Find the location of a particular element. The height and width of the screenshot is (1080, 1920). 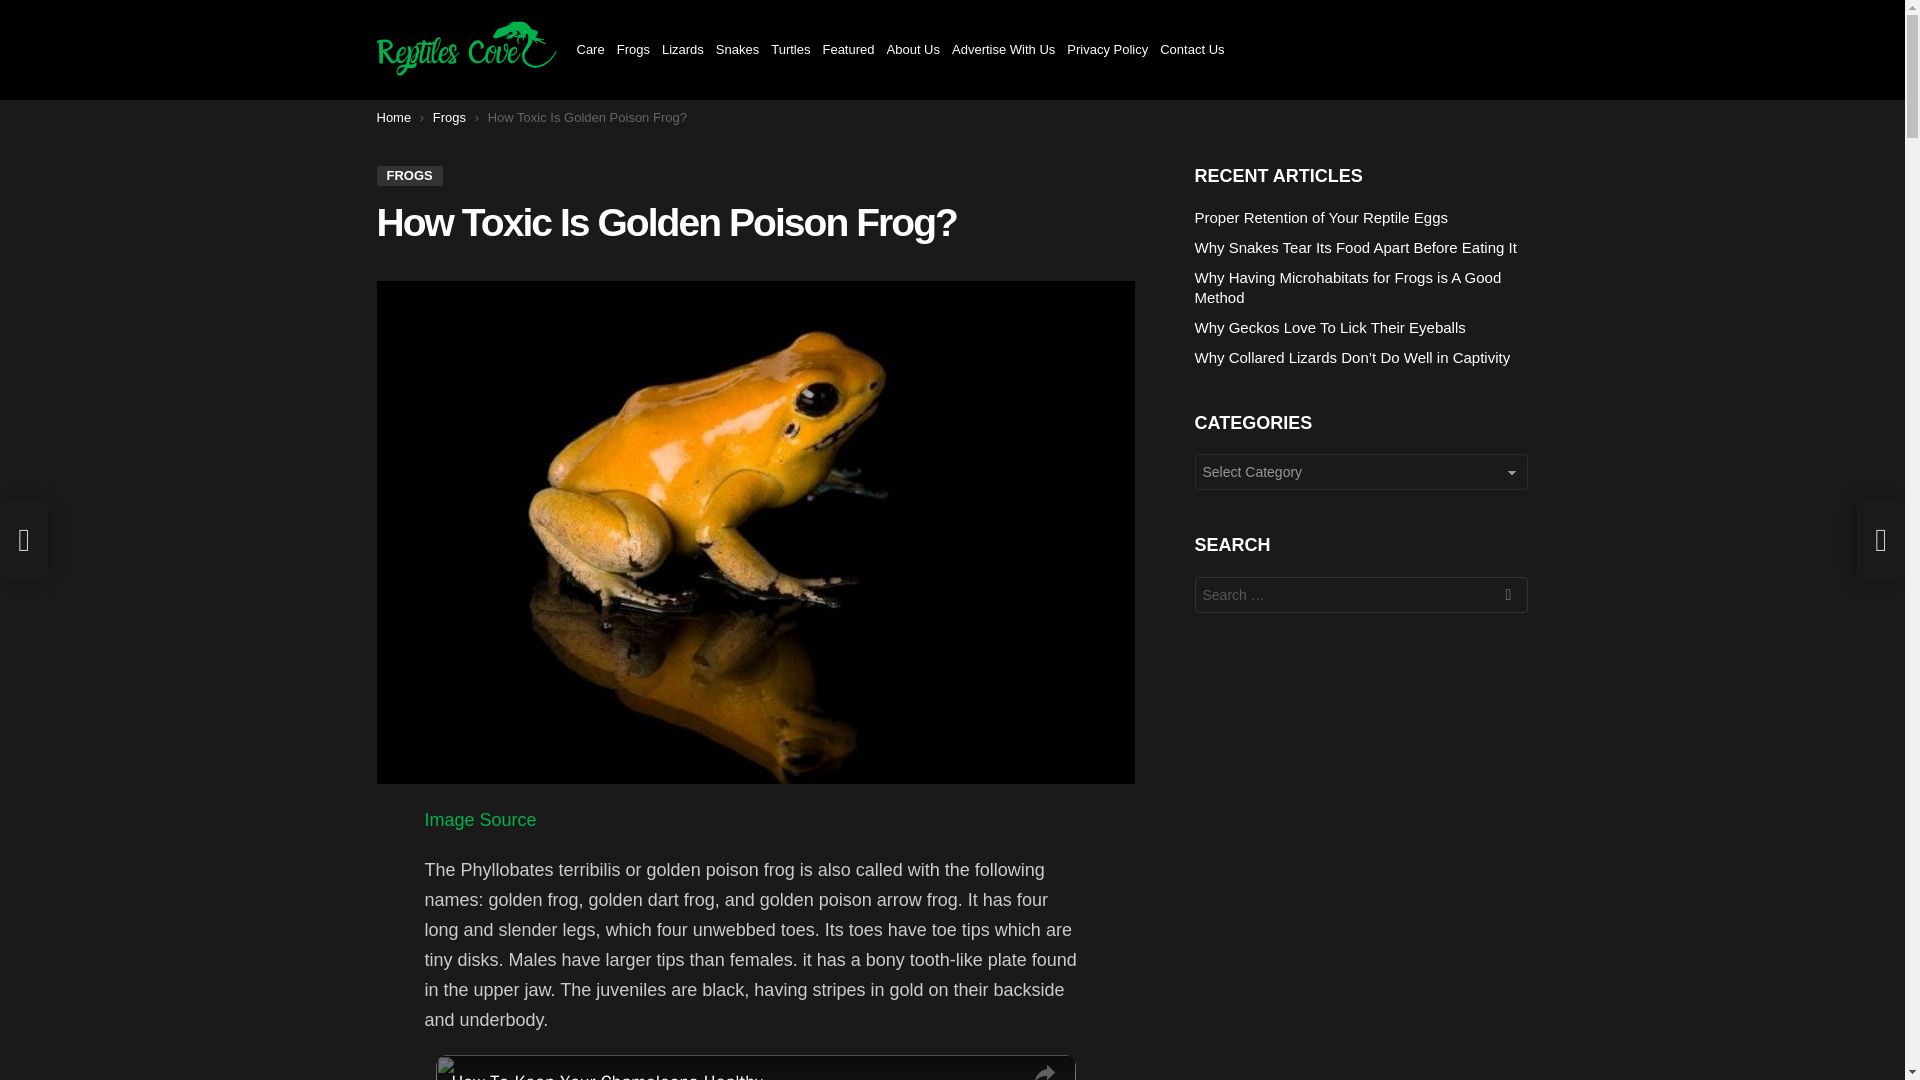

Snakes is located at coordinates (737, 49).